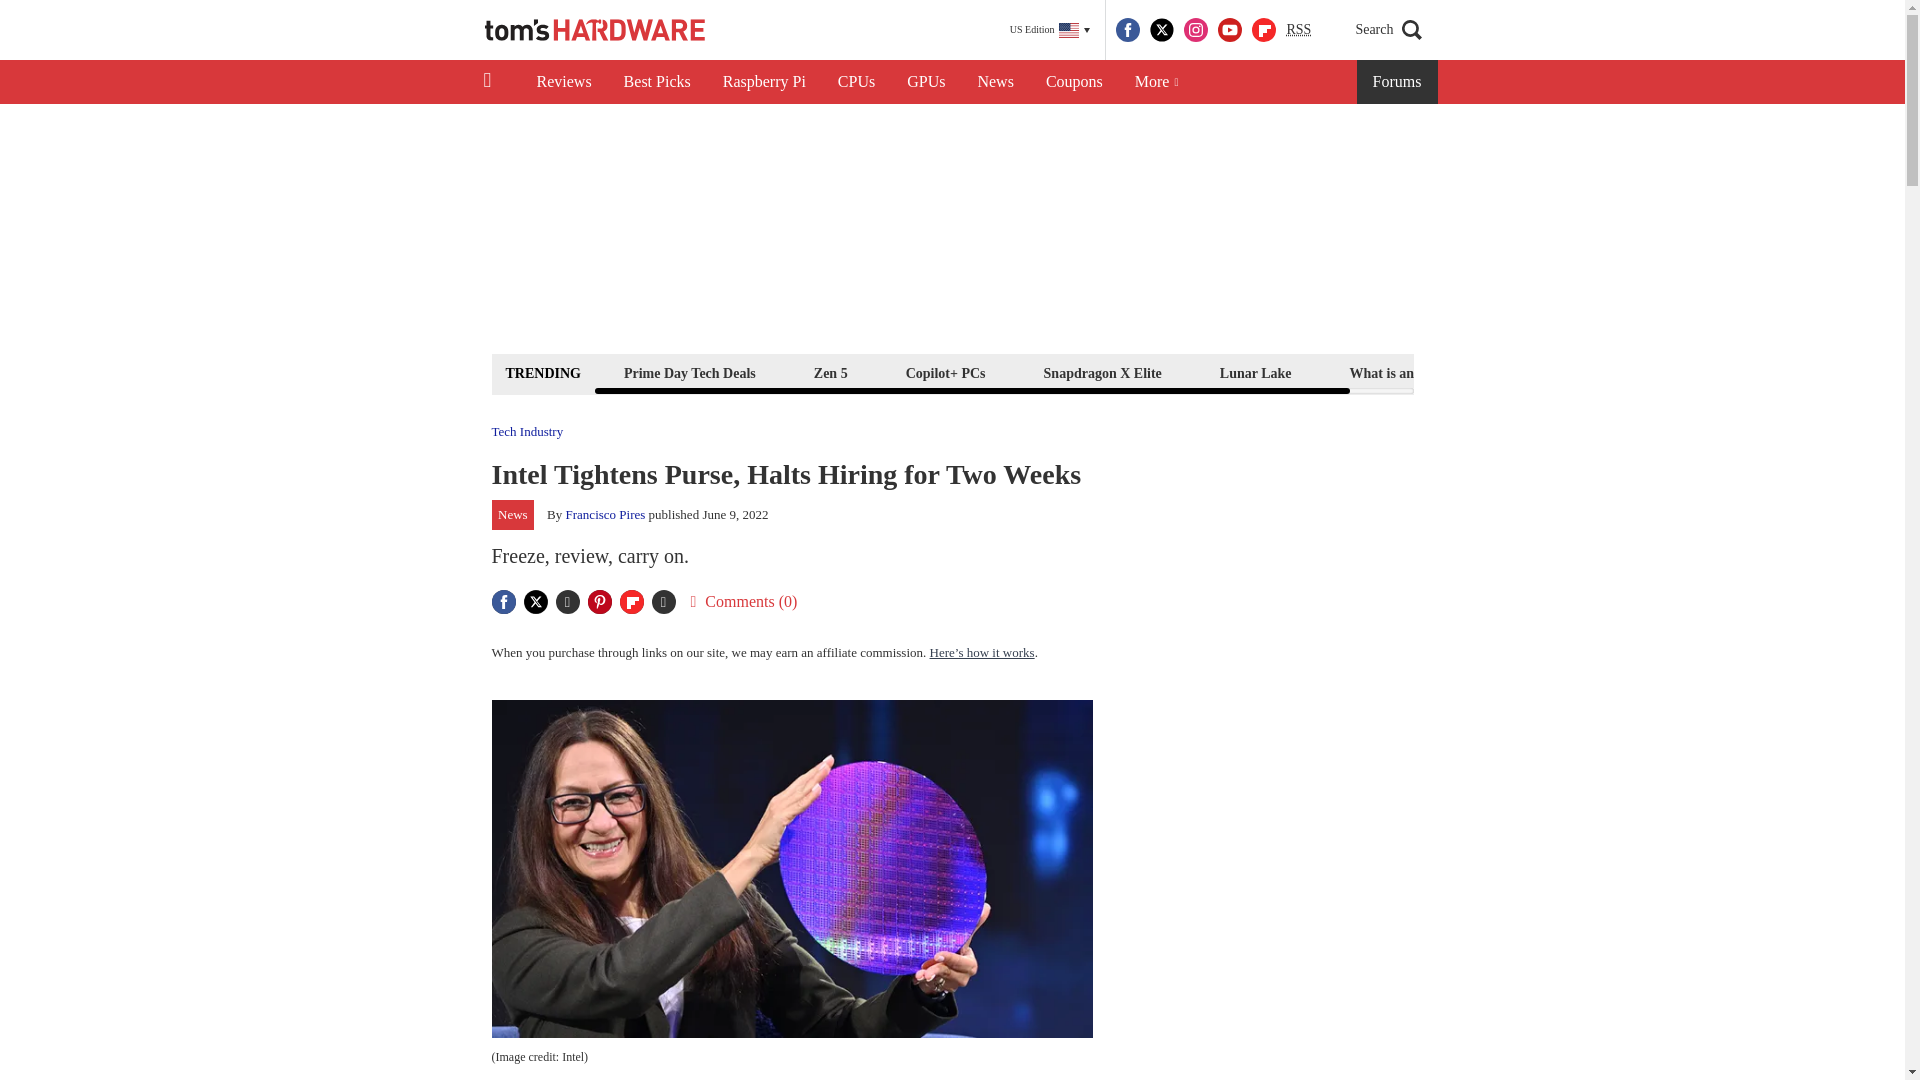 The width and height of the screenshot is (1920, 1080). What do you see at coordinates (926, 82) in the screenshot?
I see `GPUs` at bounding box center [926, 82].